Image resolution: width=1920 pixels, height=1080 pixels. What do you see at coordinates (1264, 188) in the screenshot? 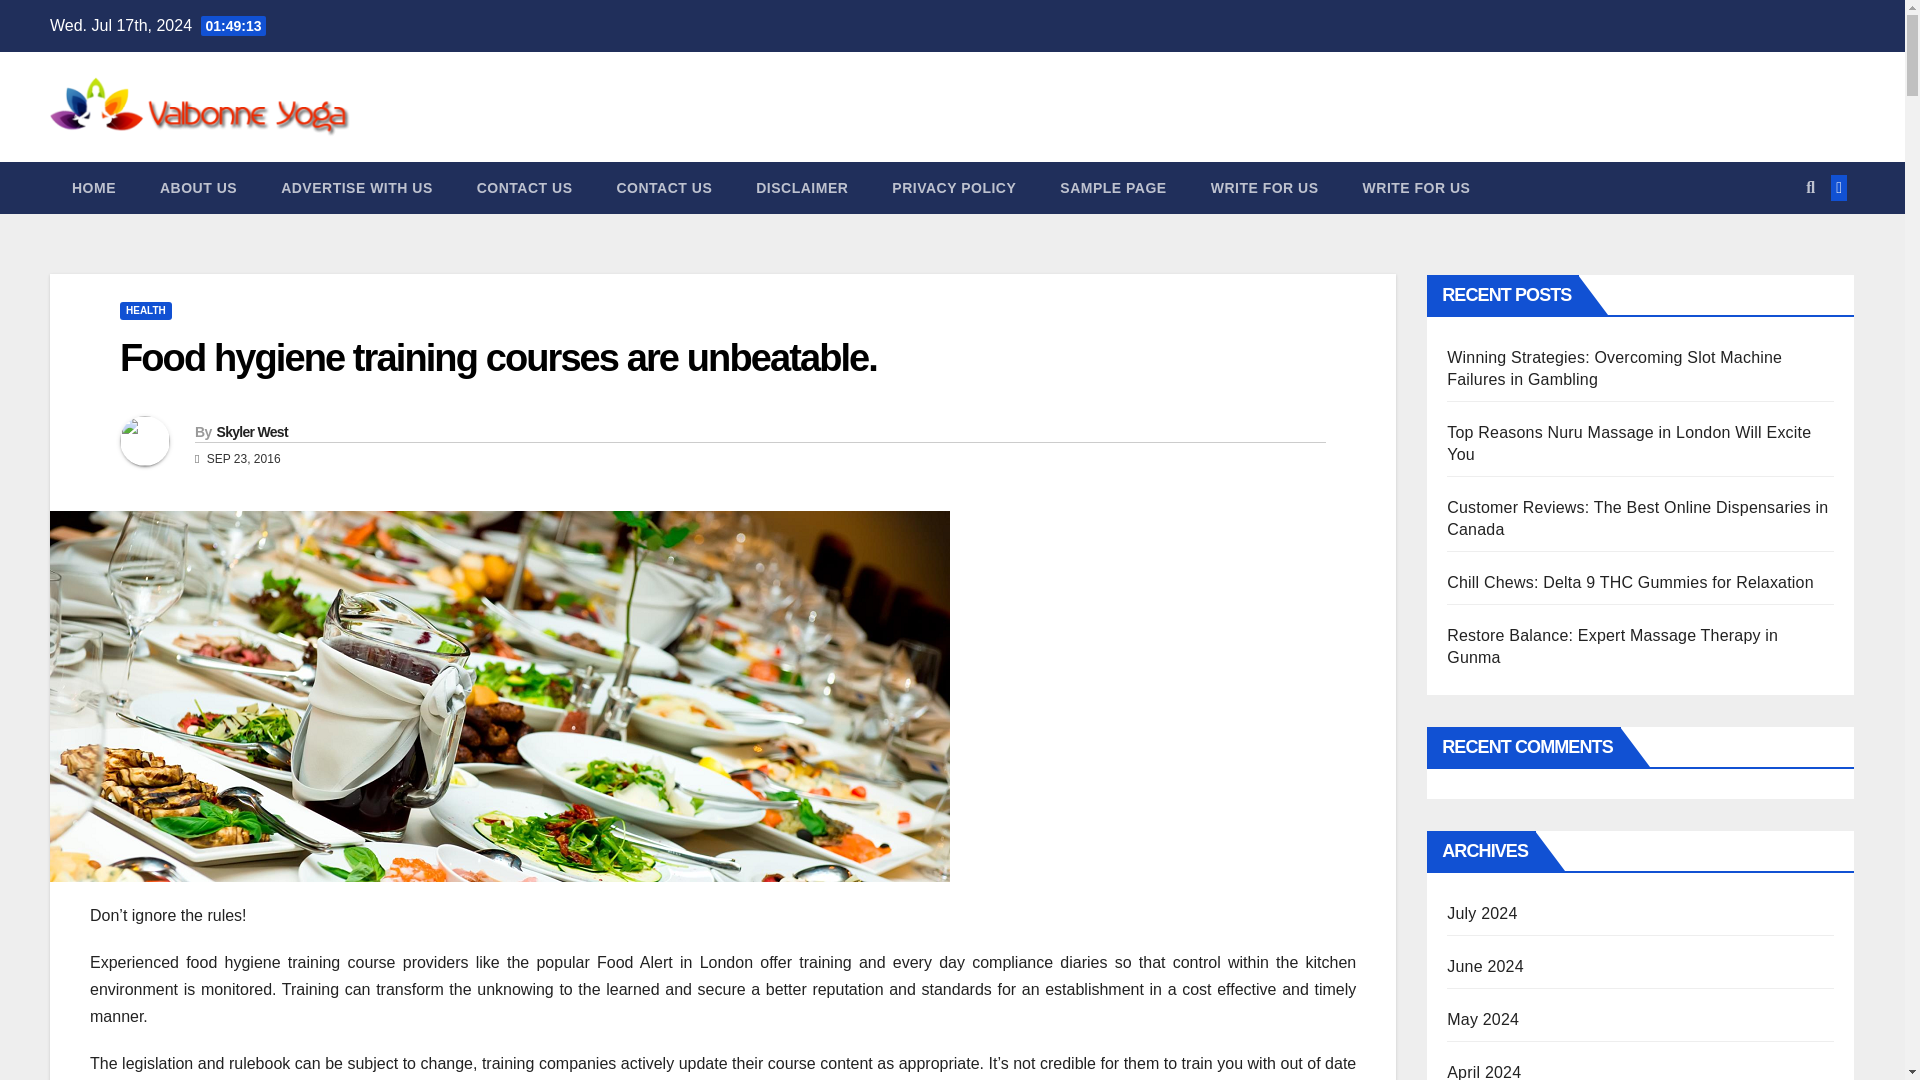
I see `WRITE FOR US` at bounding box center [1264, 188].